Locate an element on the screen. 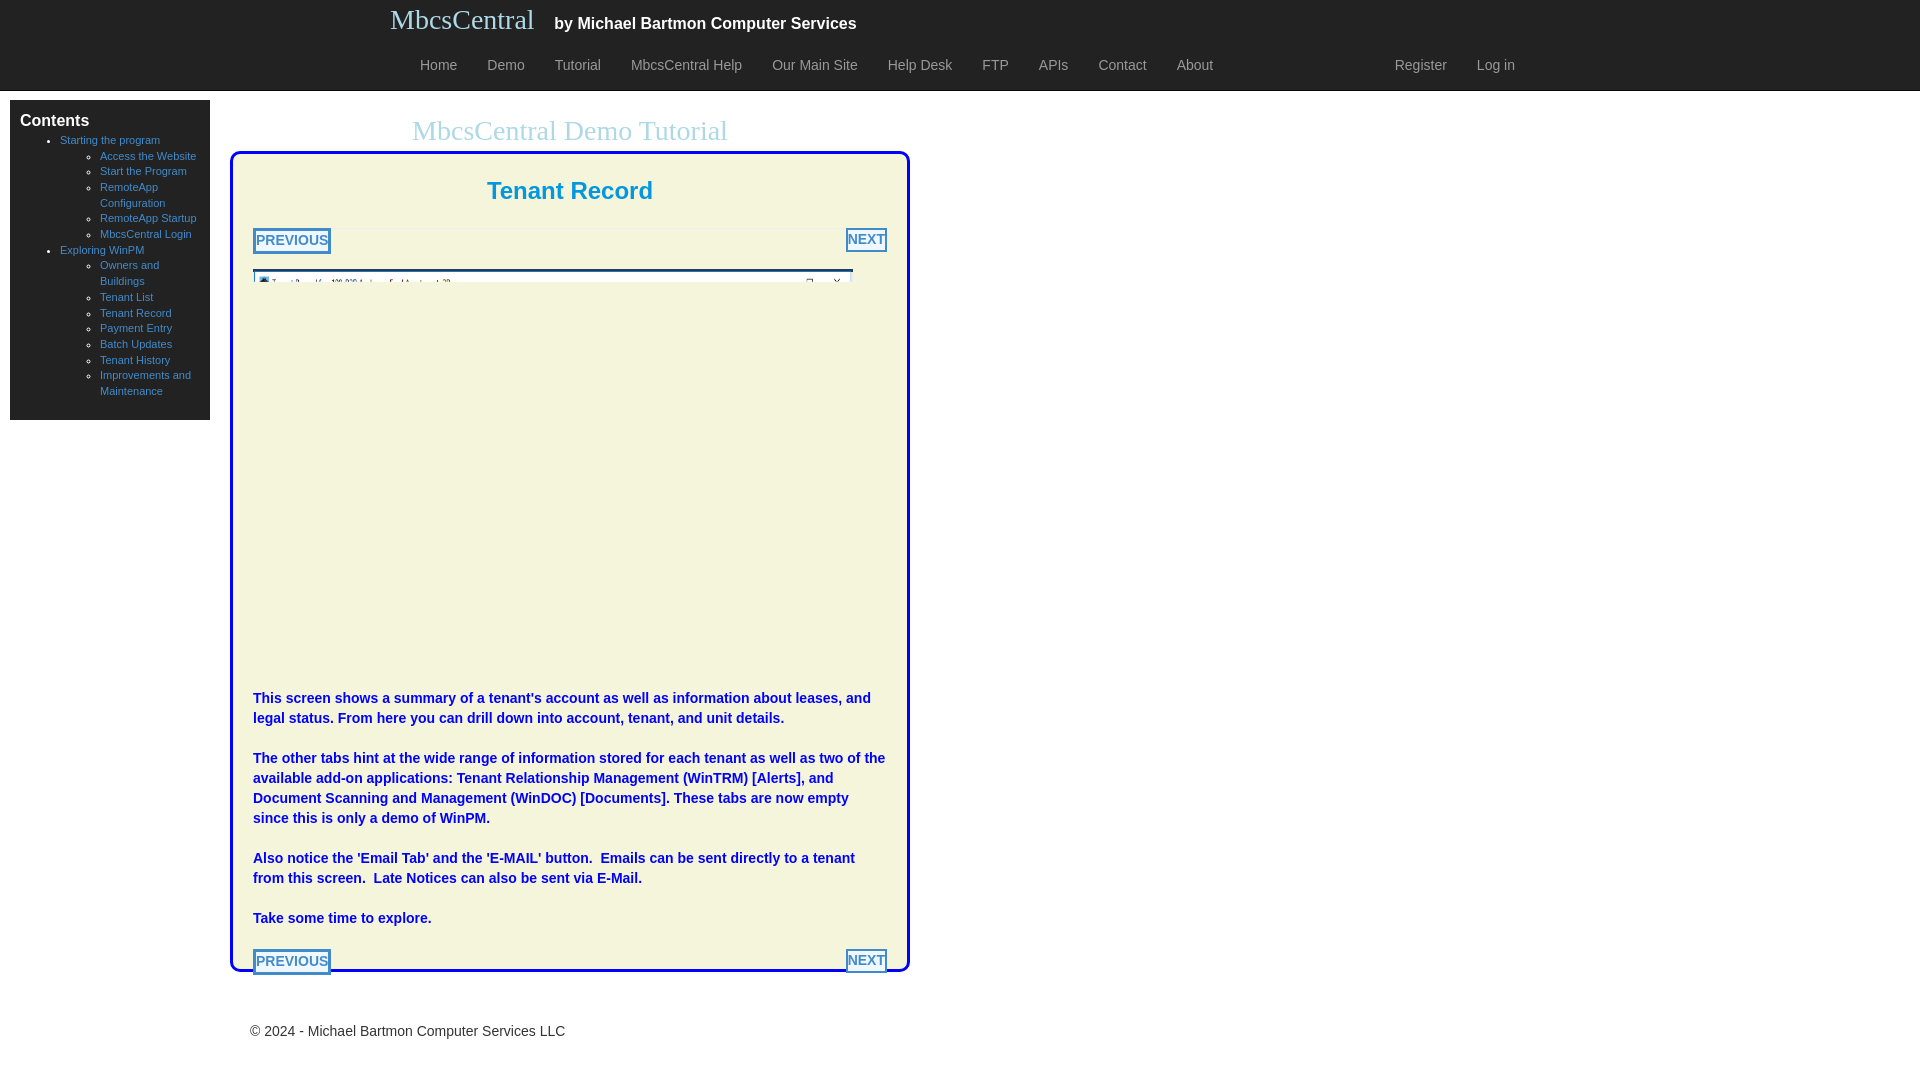  Register is located at coordinates (1420, 64).